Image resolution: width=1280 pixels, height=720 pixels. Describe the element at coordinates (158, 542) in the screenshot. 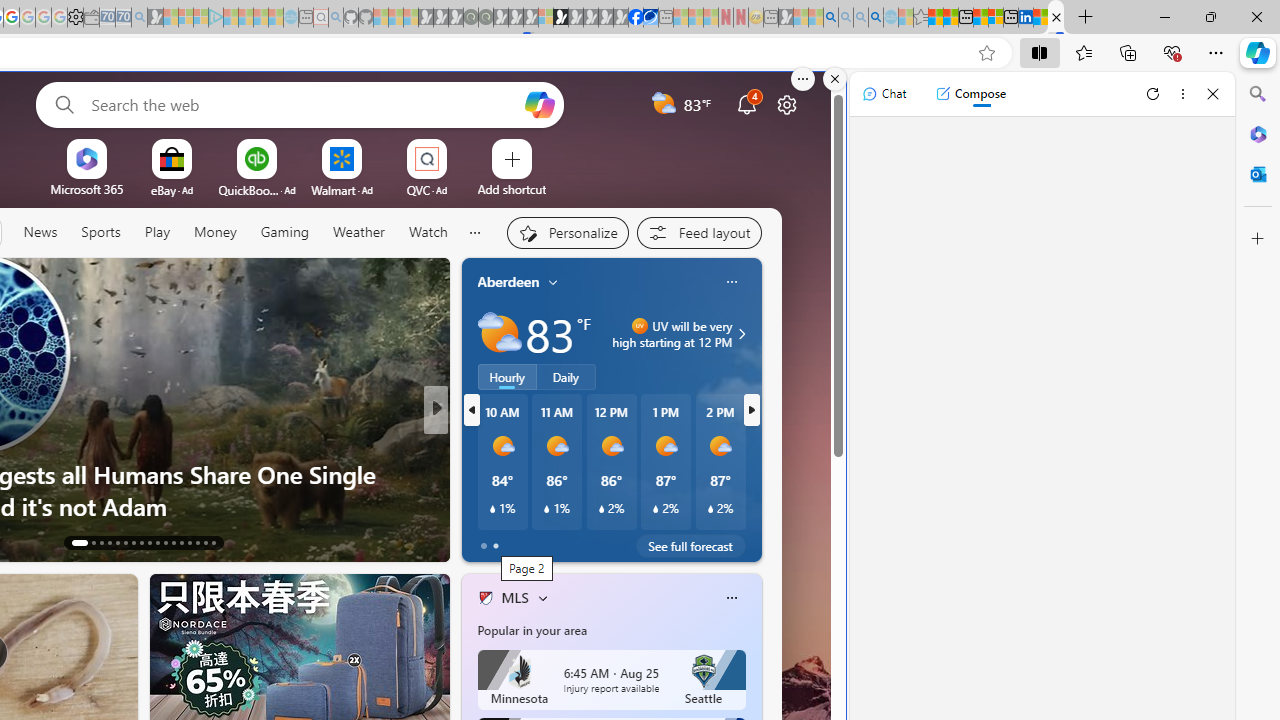

I see `AutomationID: tab-22` at that location.